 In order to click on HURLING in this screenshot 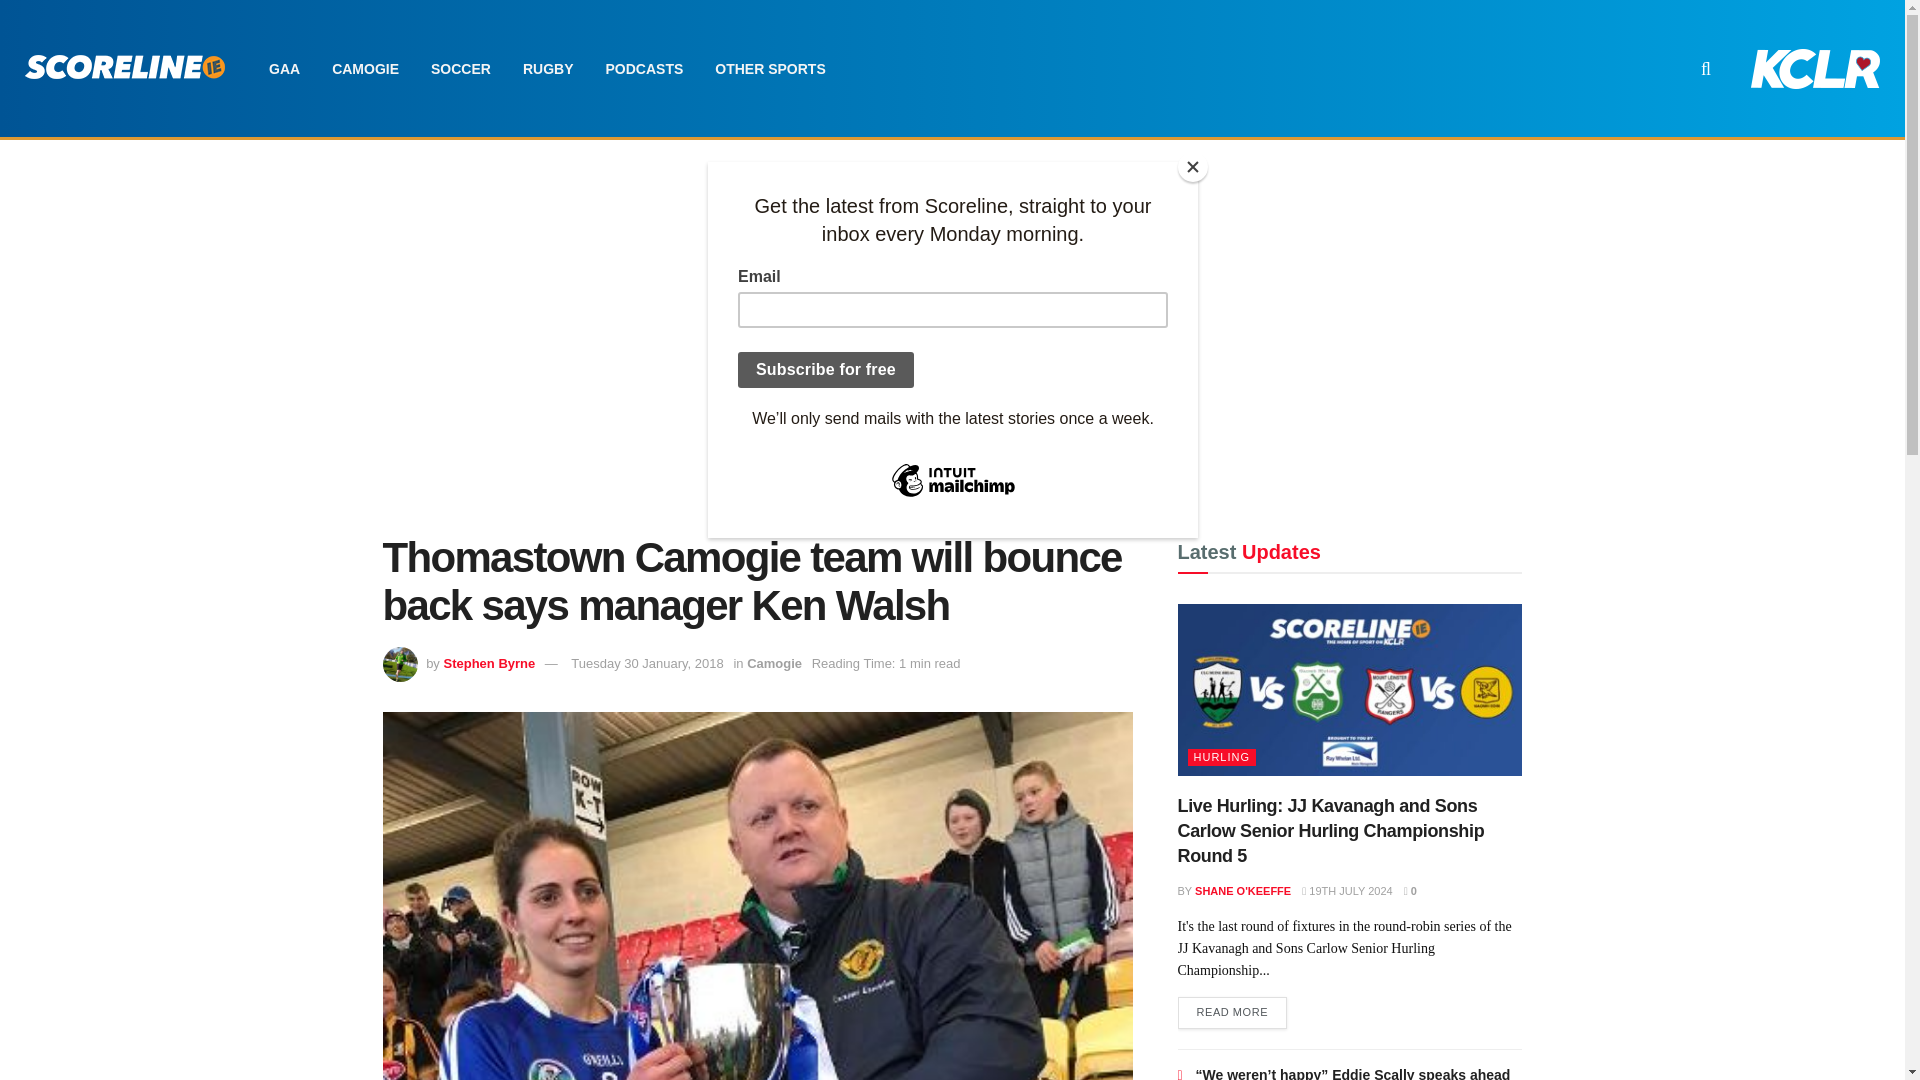, I will do `click(1222, 757)`.